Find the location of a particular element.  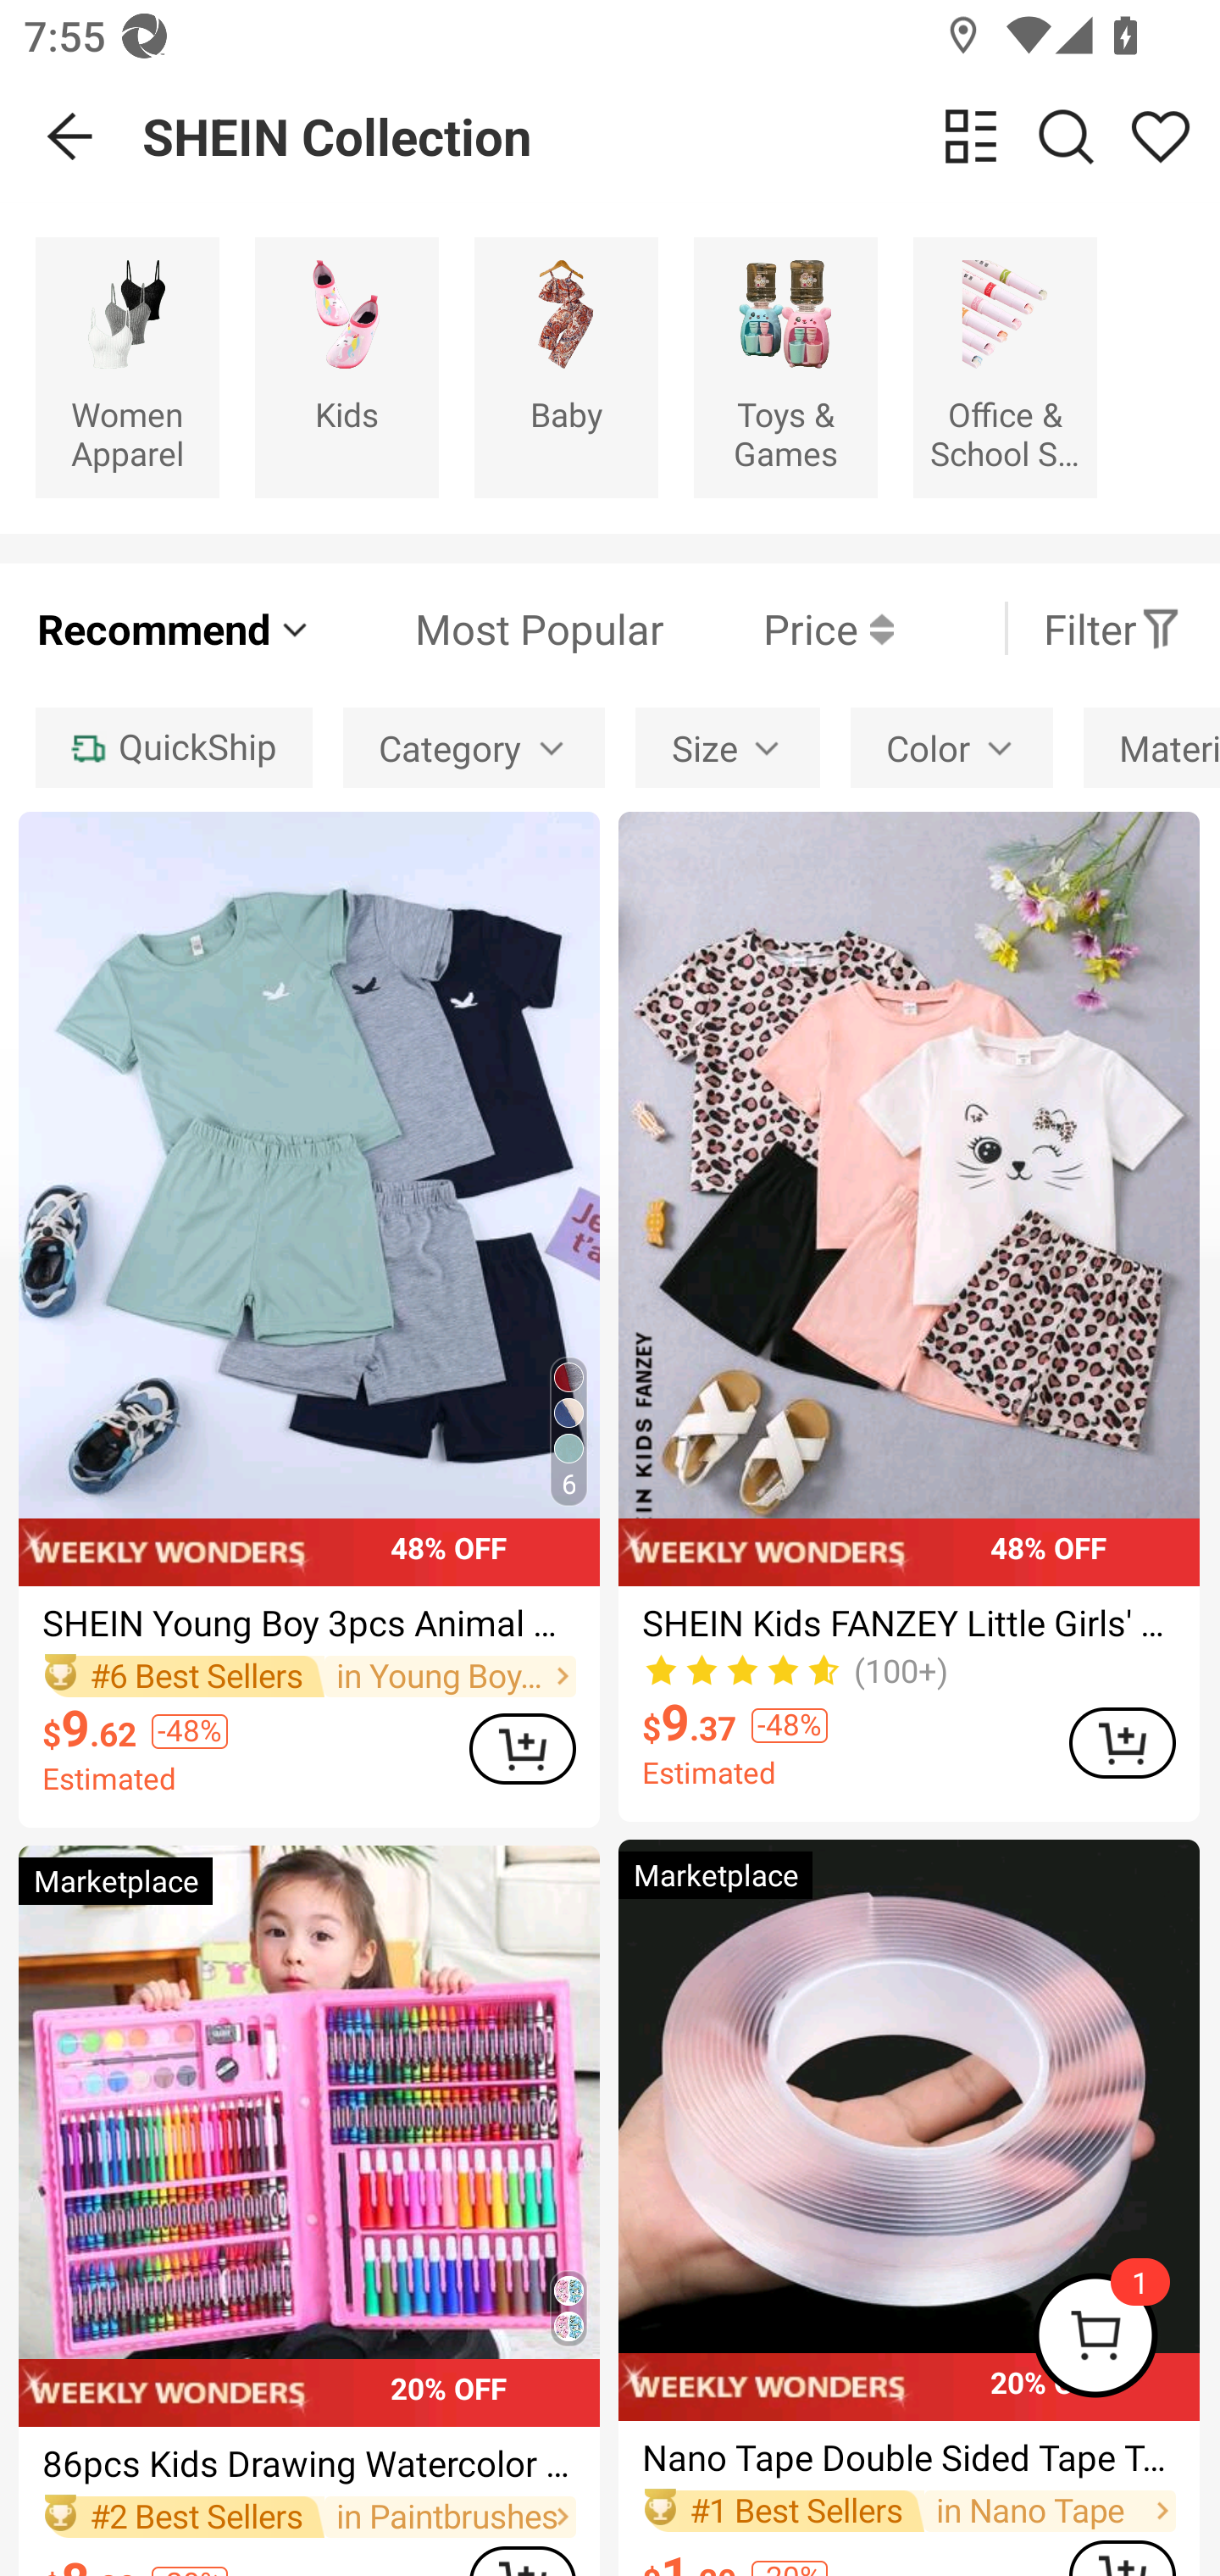

Toys & Games is located at coordinates (785, 366).